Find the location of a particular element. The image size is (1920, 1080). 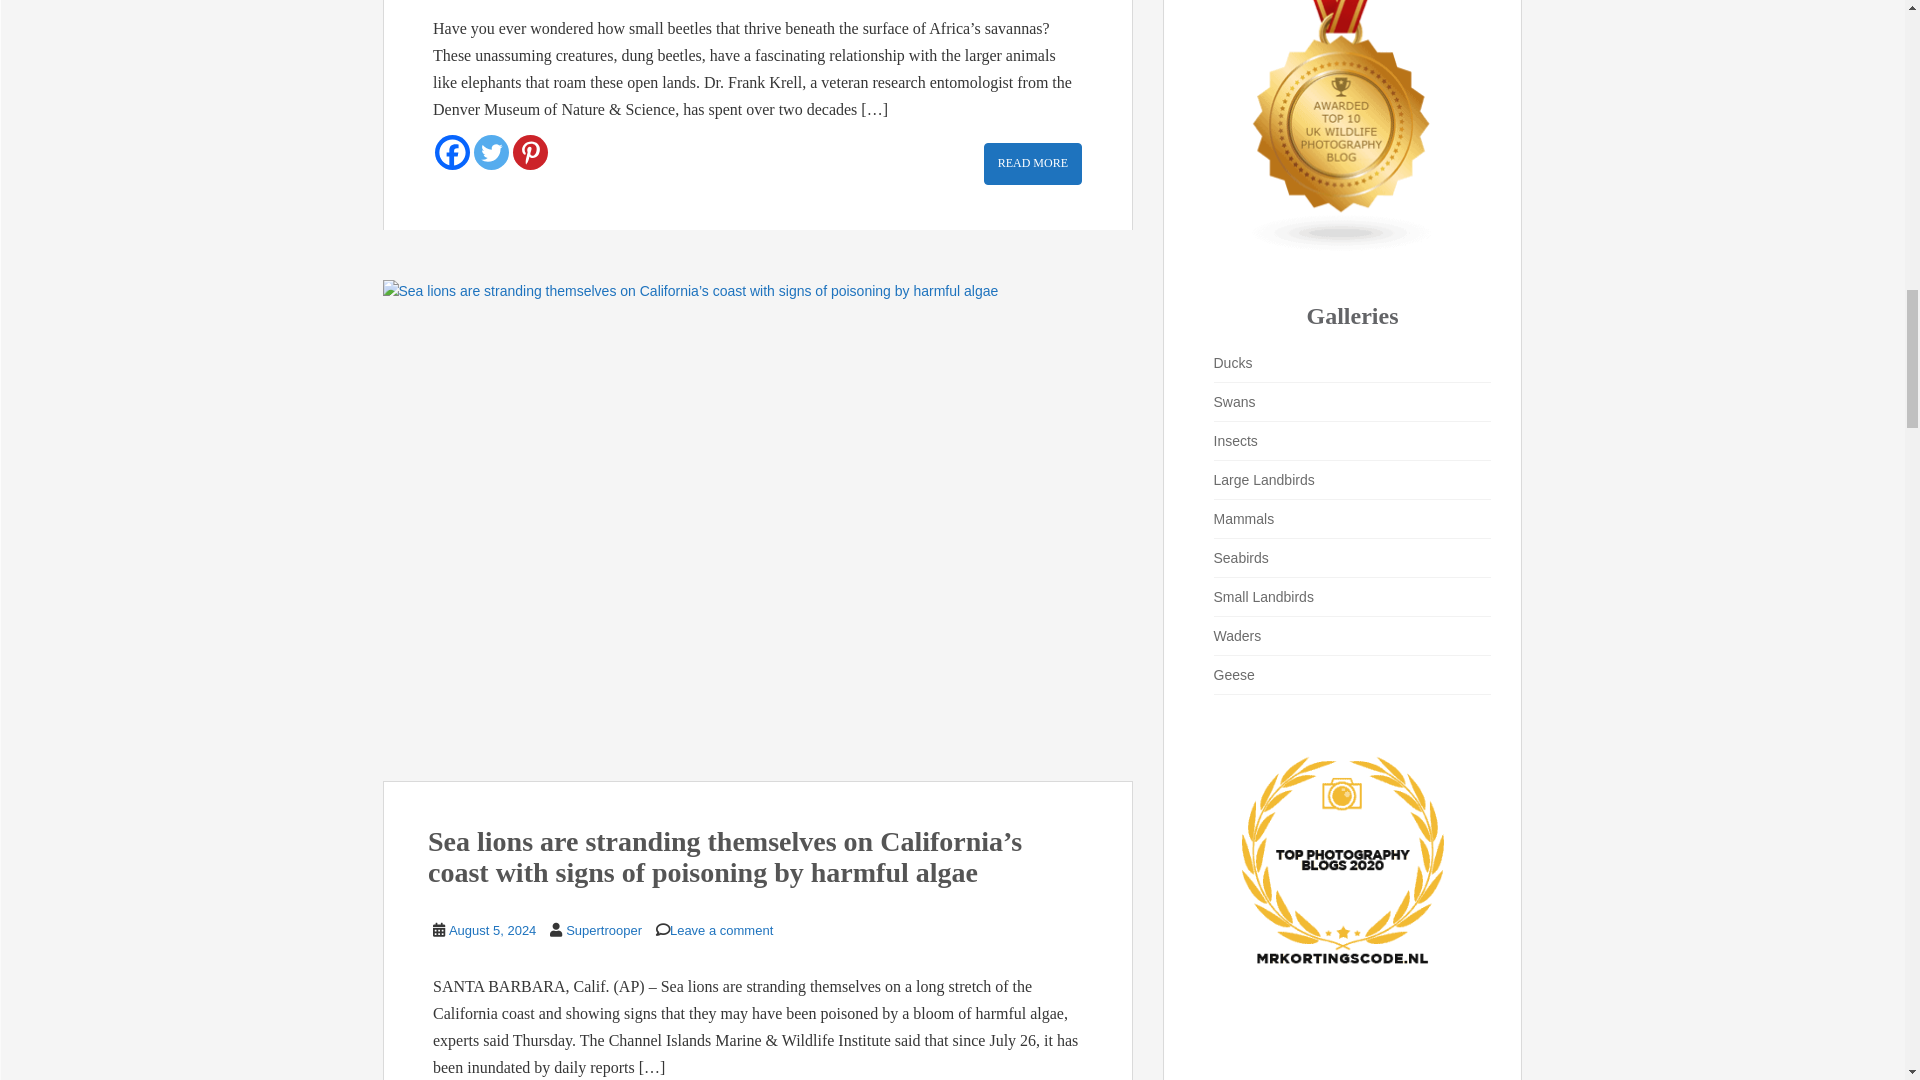

Twitter is located at coordinates (491, 152).